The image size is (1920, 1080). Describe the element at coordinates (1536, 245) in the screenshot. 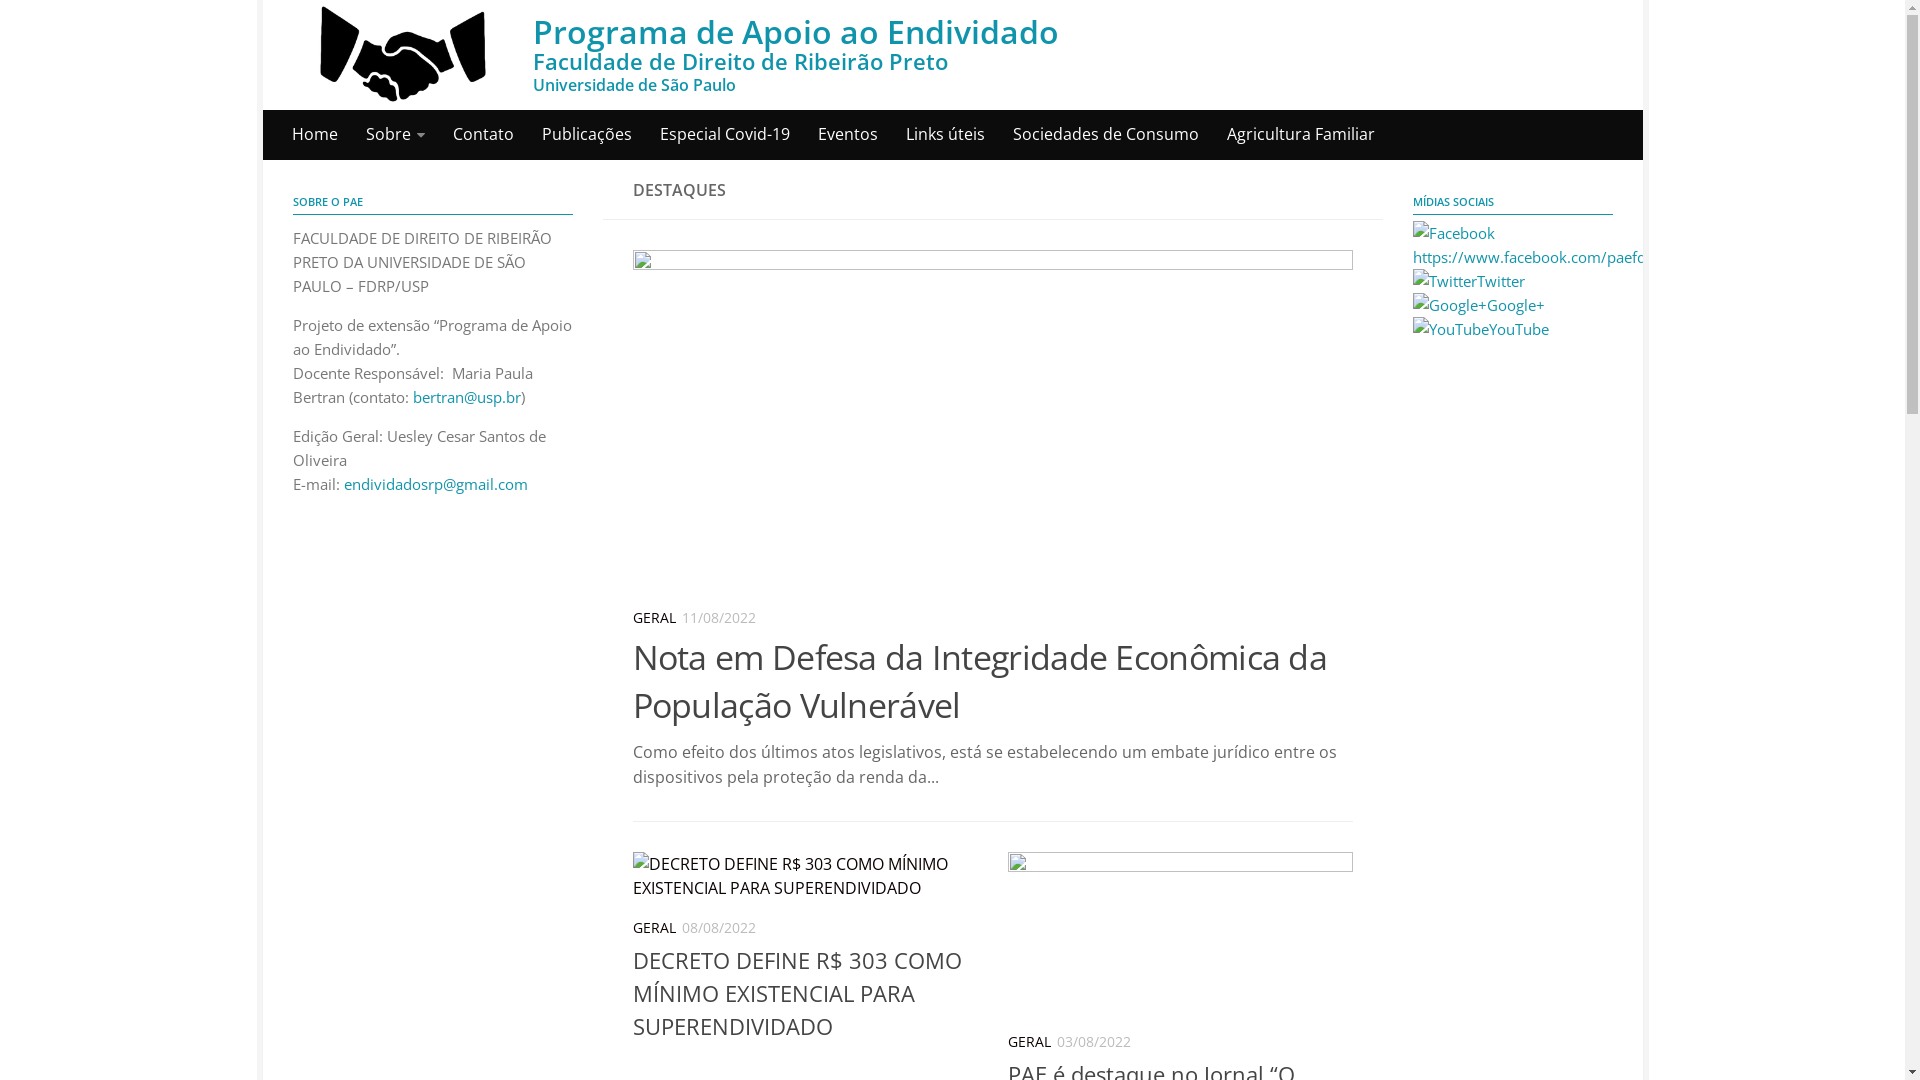

I see `https://www.facebook.com/paefdrp` at that location.